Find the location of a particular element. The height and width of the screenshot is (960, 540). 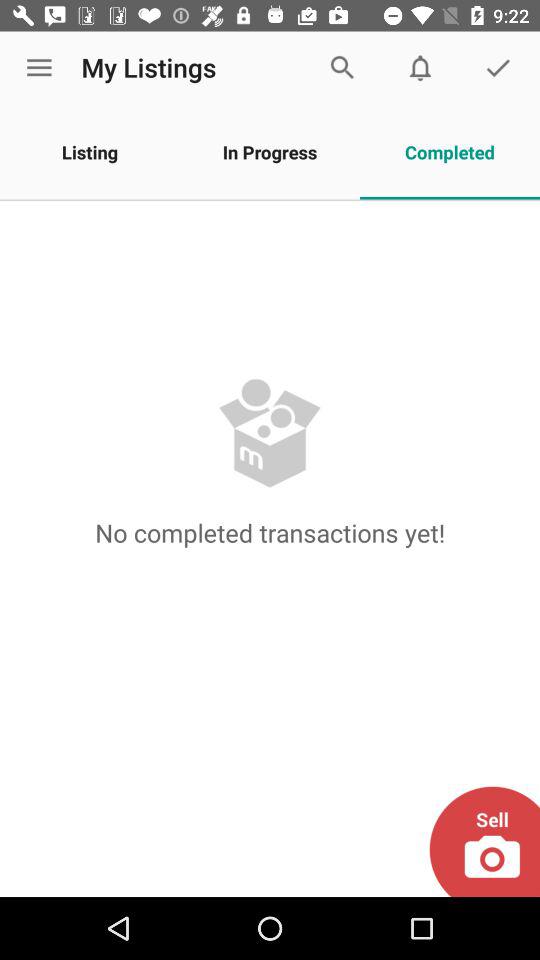

picture is located at coordinates (484, 842).